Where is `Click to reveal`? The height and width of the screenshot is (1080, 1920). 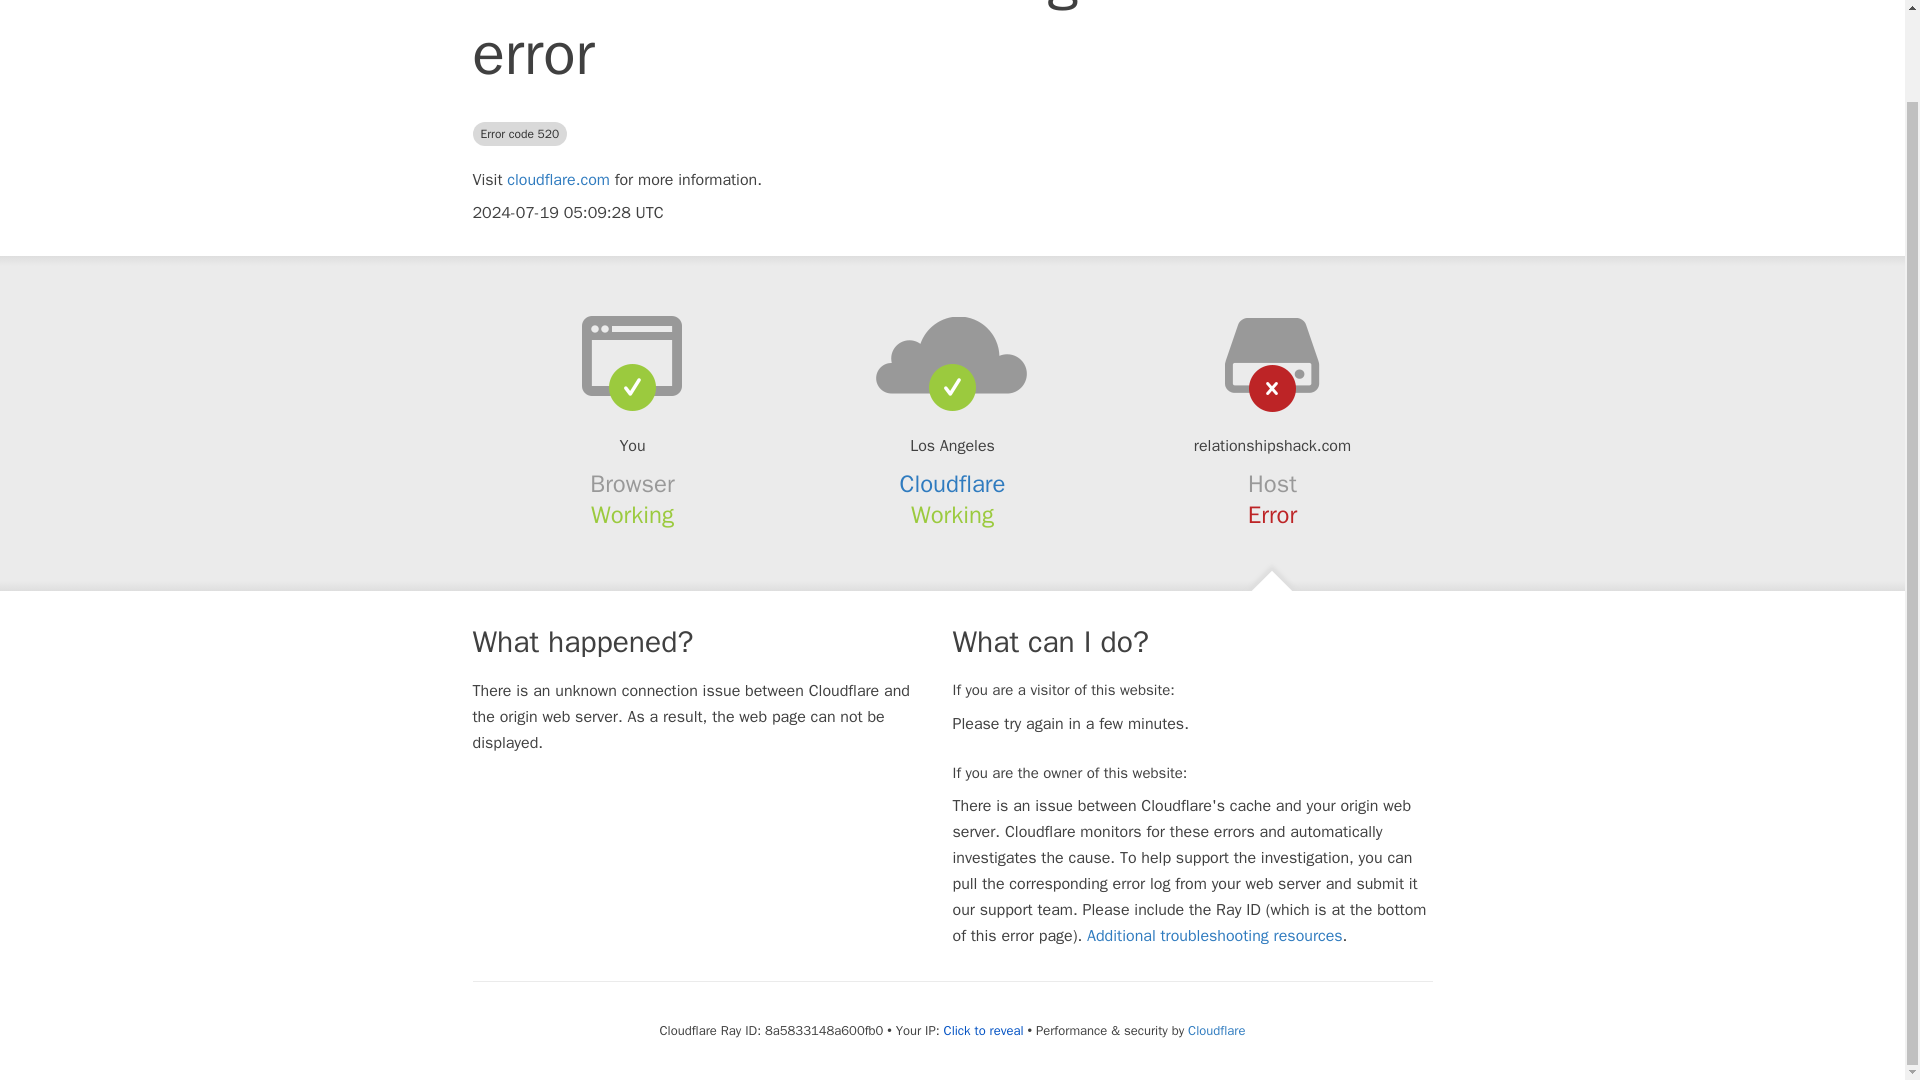
Click to reveal is located at coordinates (984, 1030).